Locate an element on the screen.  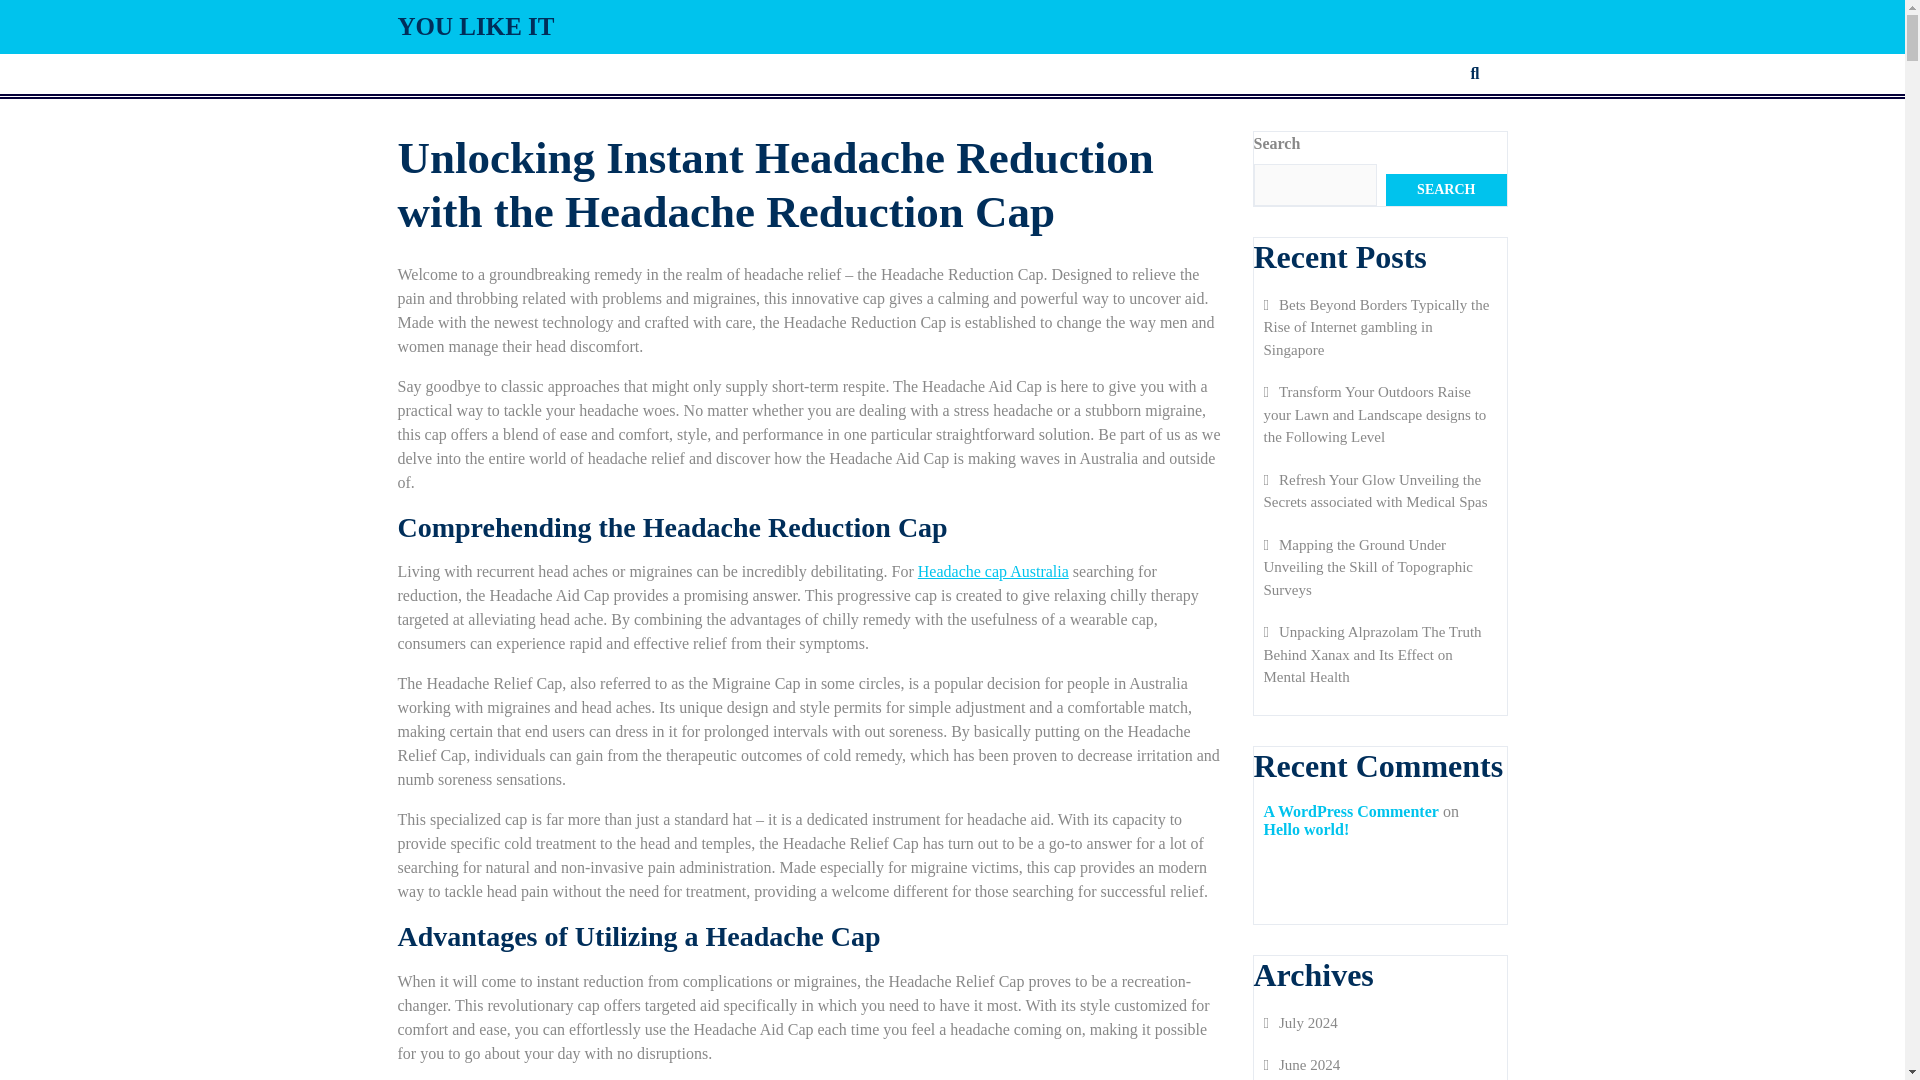
Headache cap Australia is located at coordinates (993, 570).